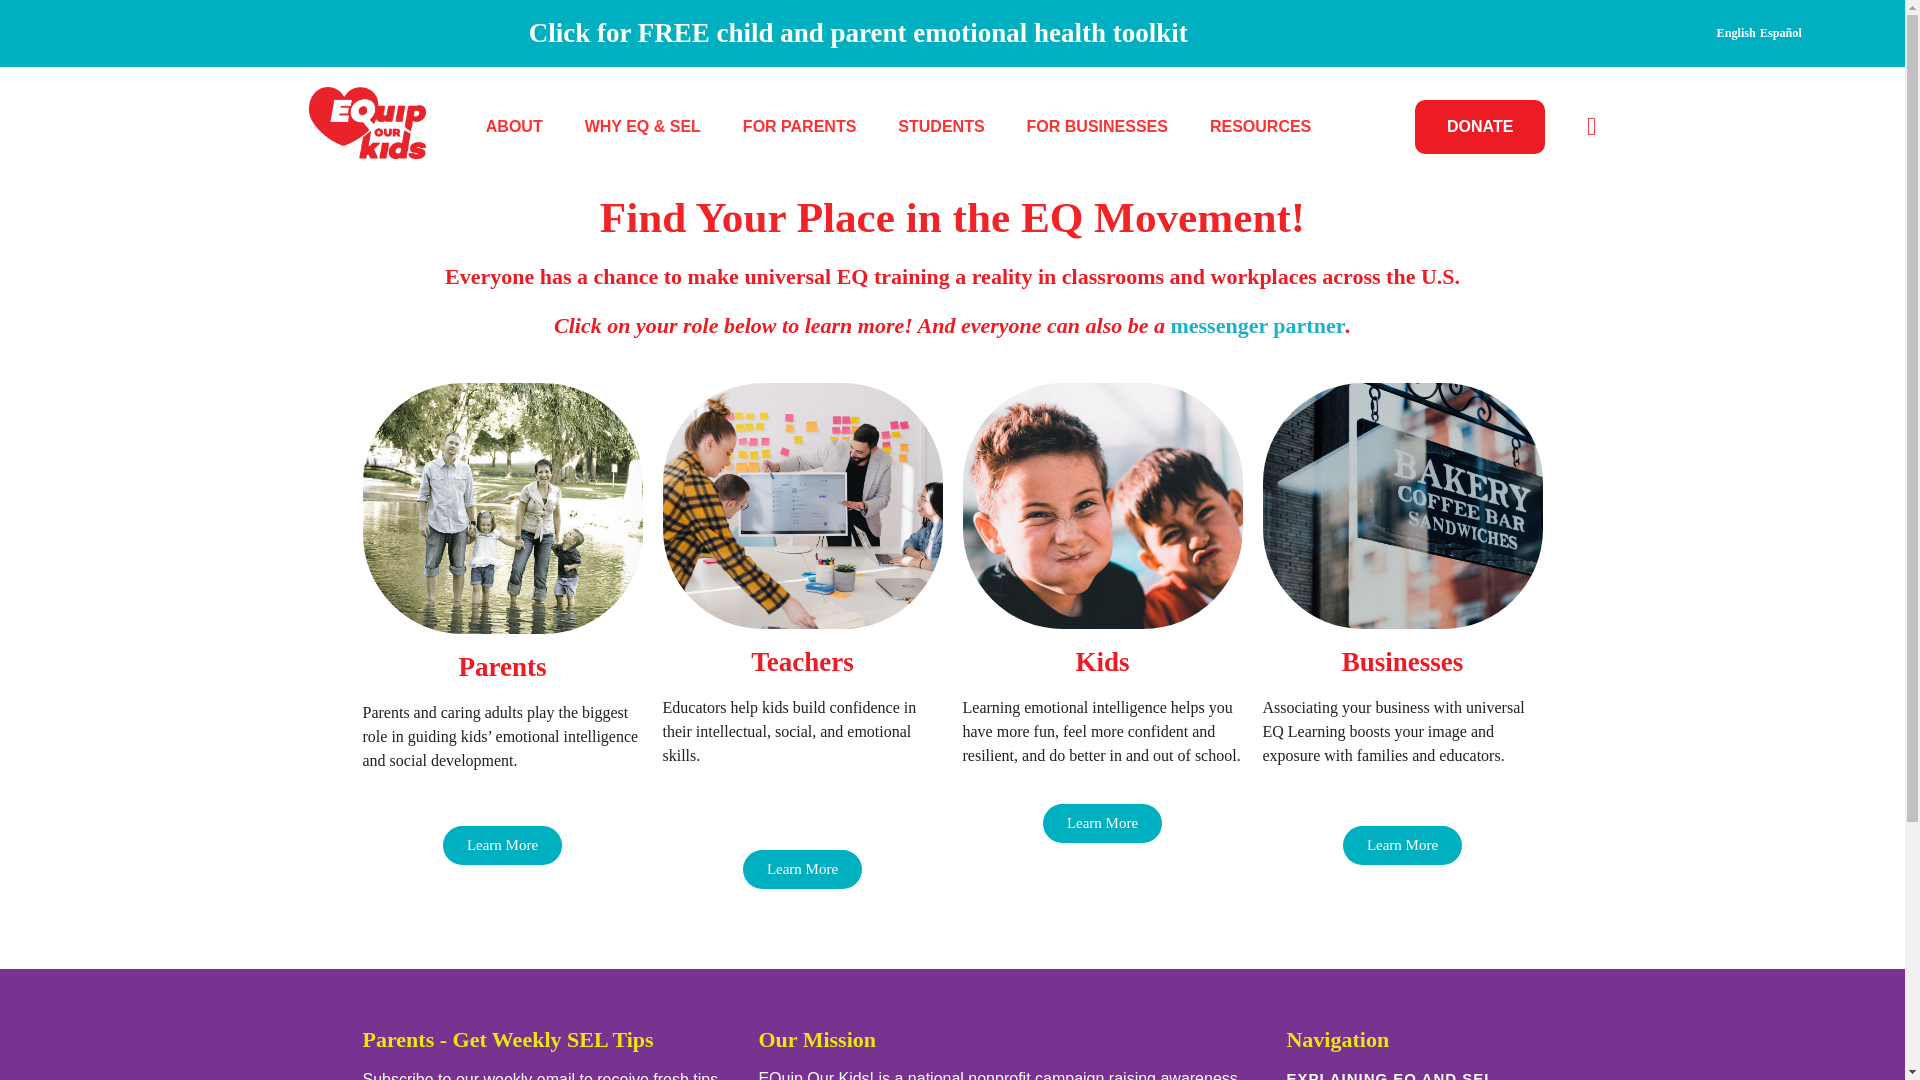 Image resolution: width=1920 pixels, height=1080 pixels. Describe the element at coordinates (858, 32) in the screenshot. I see `Click for FREE child and parent emotional health toolkit` at that location.